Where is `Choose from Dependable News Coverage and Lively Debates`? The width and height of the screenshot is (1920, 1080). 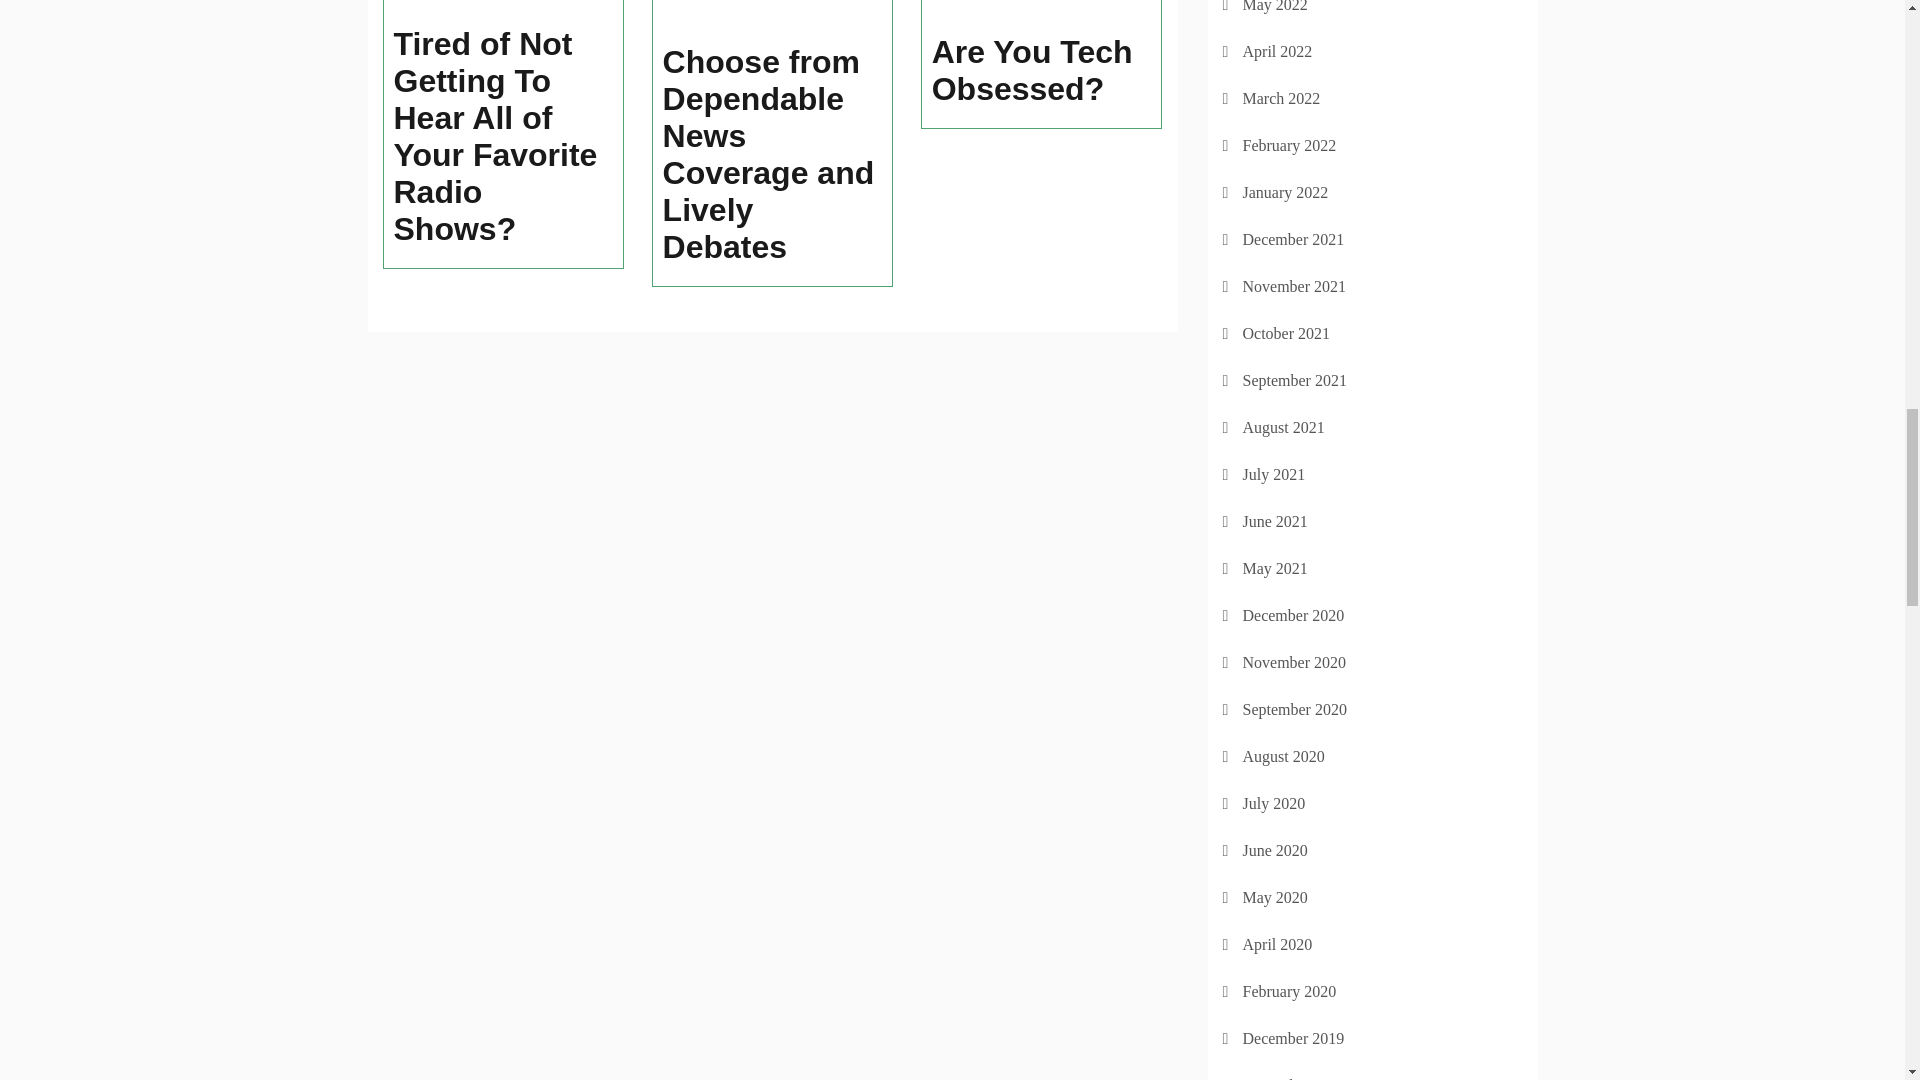
Choose from Dependable News Coverage and Lively Debates is located at coordinates (772, 154).